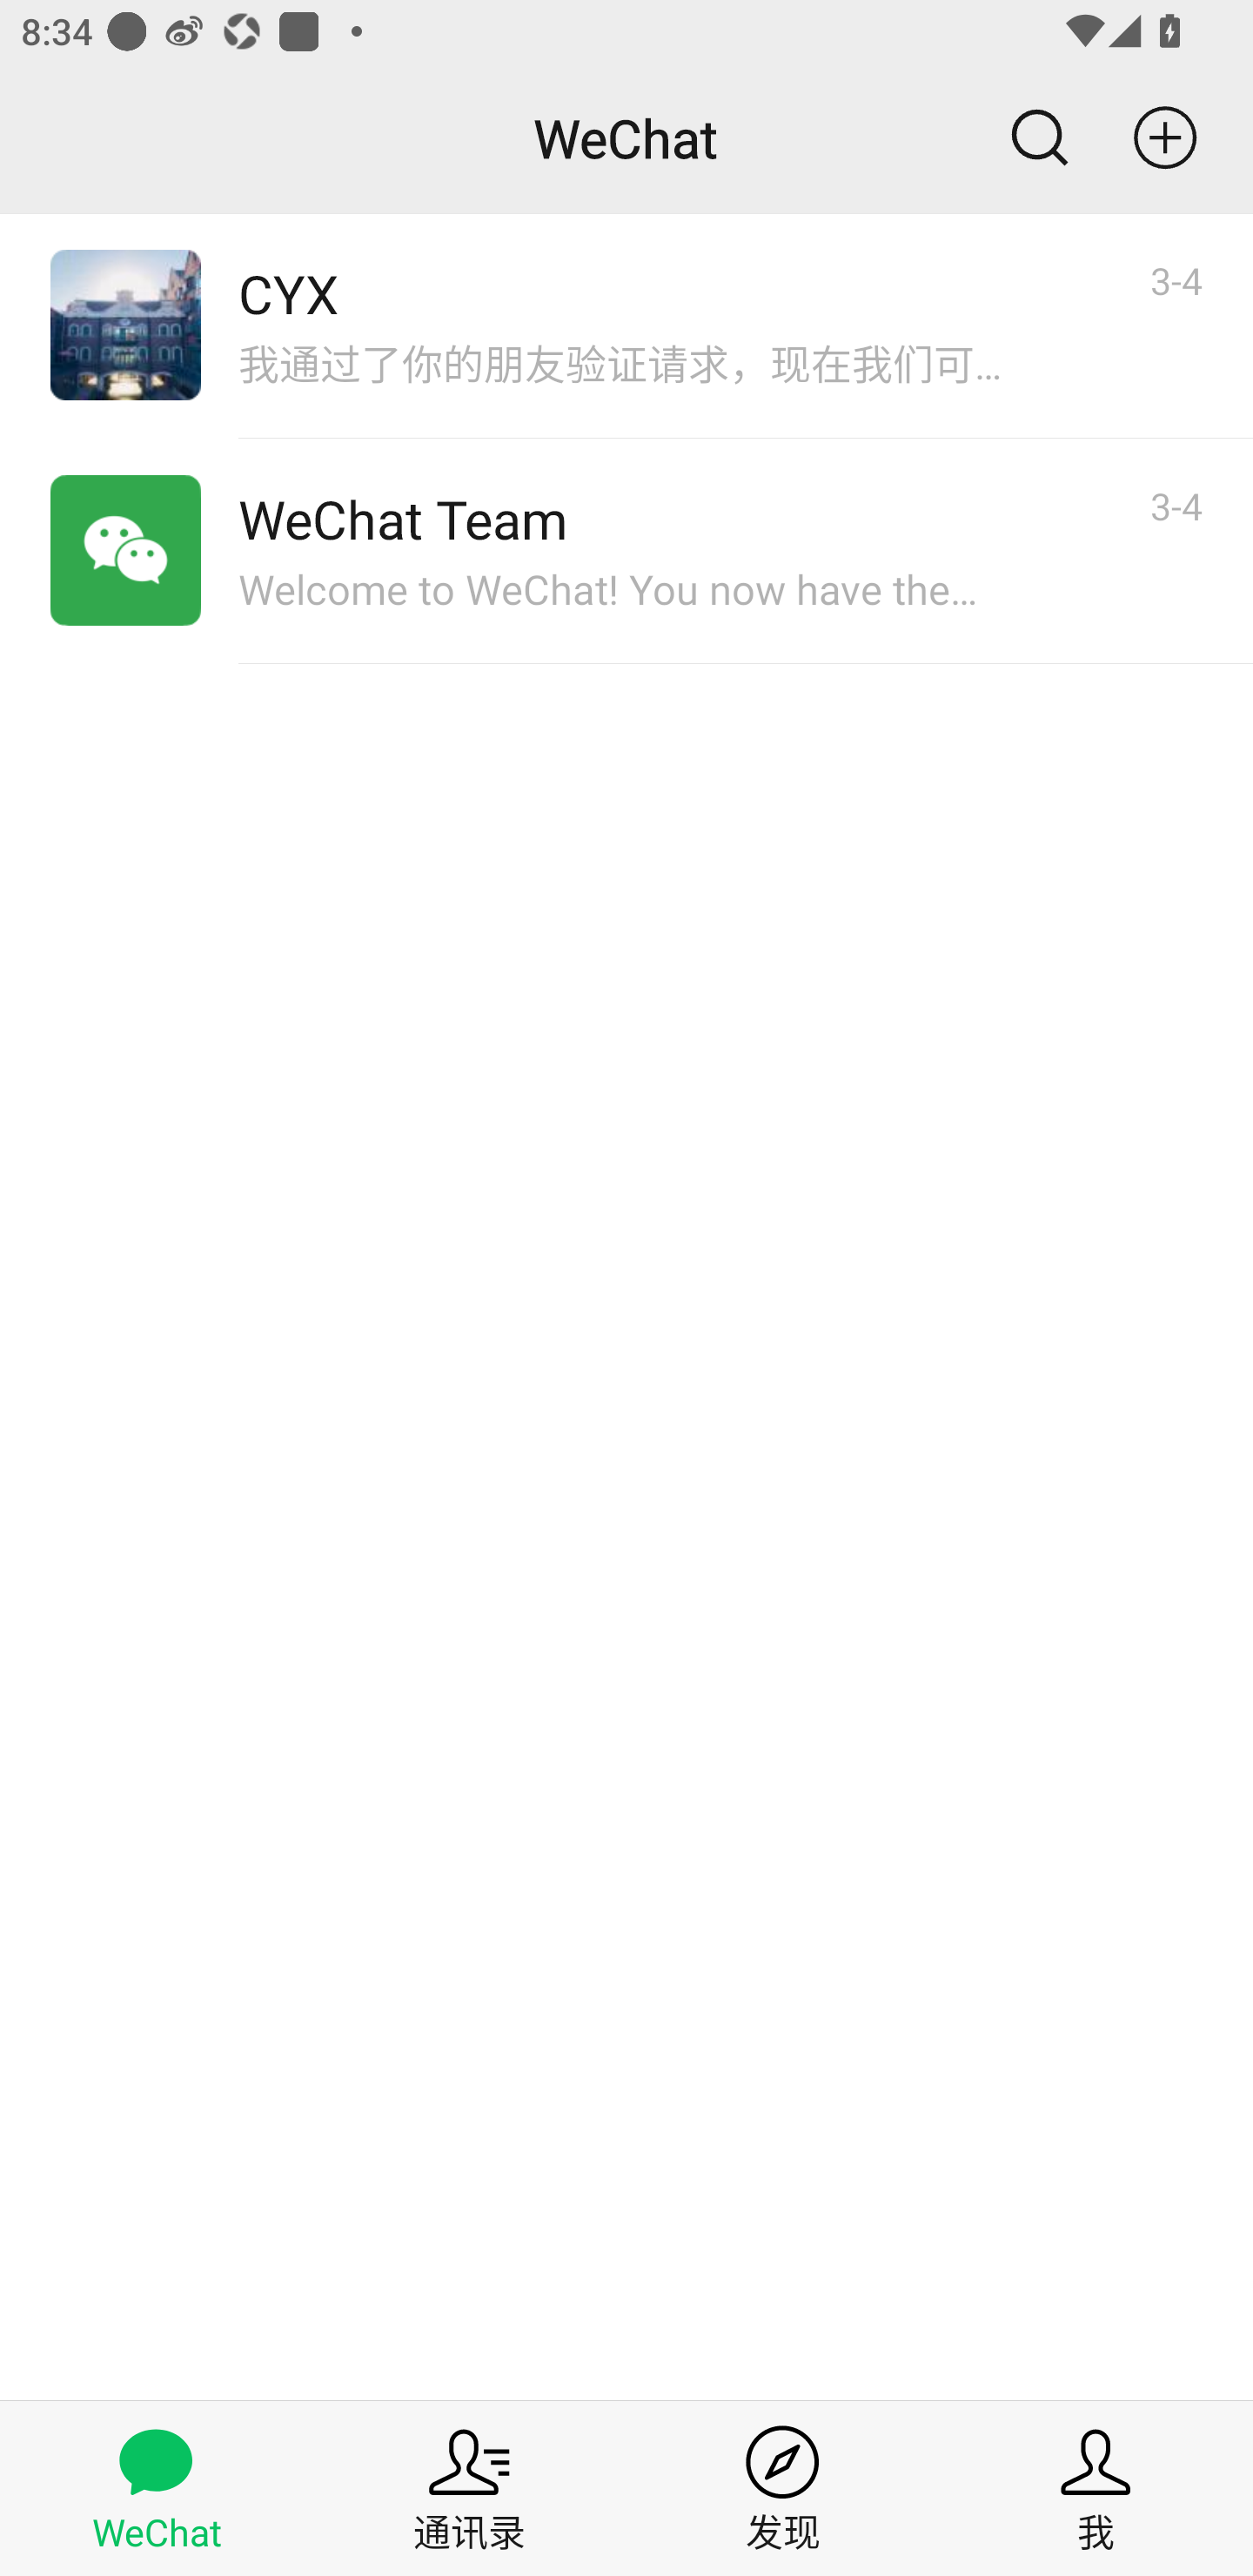  I want to click on 发现, so click(783, 2488).